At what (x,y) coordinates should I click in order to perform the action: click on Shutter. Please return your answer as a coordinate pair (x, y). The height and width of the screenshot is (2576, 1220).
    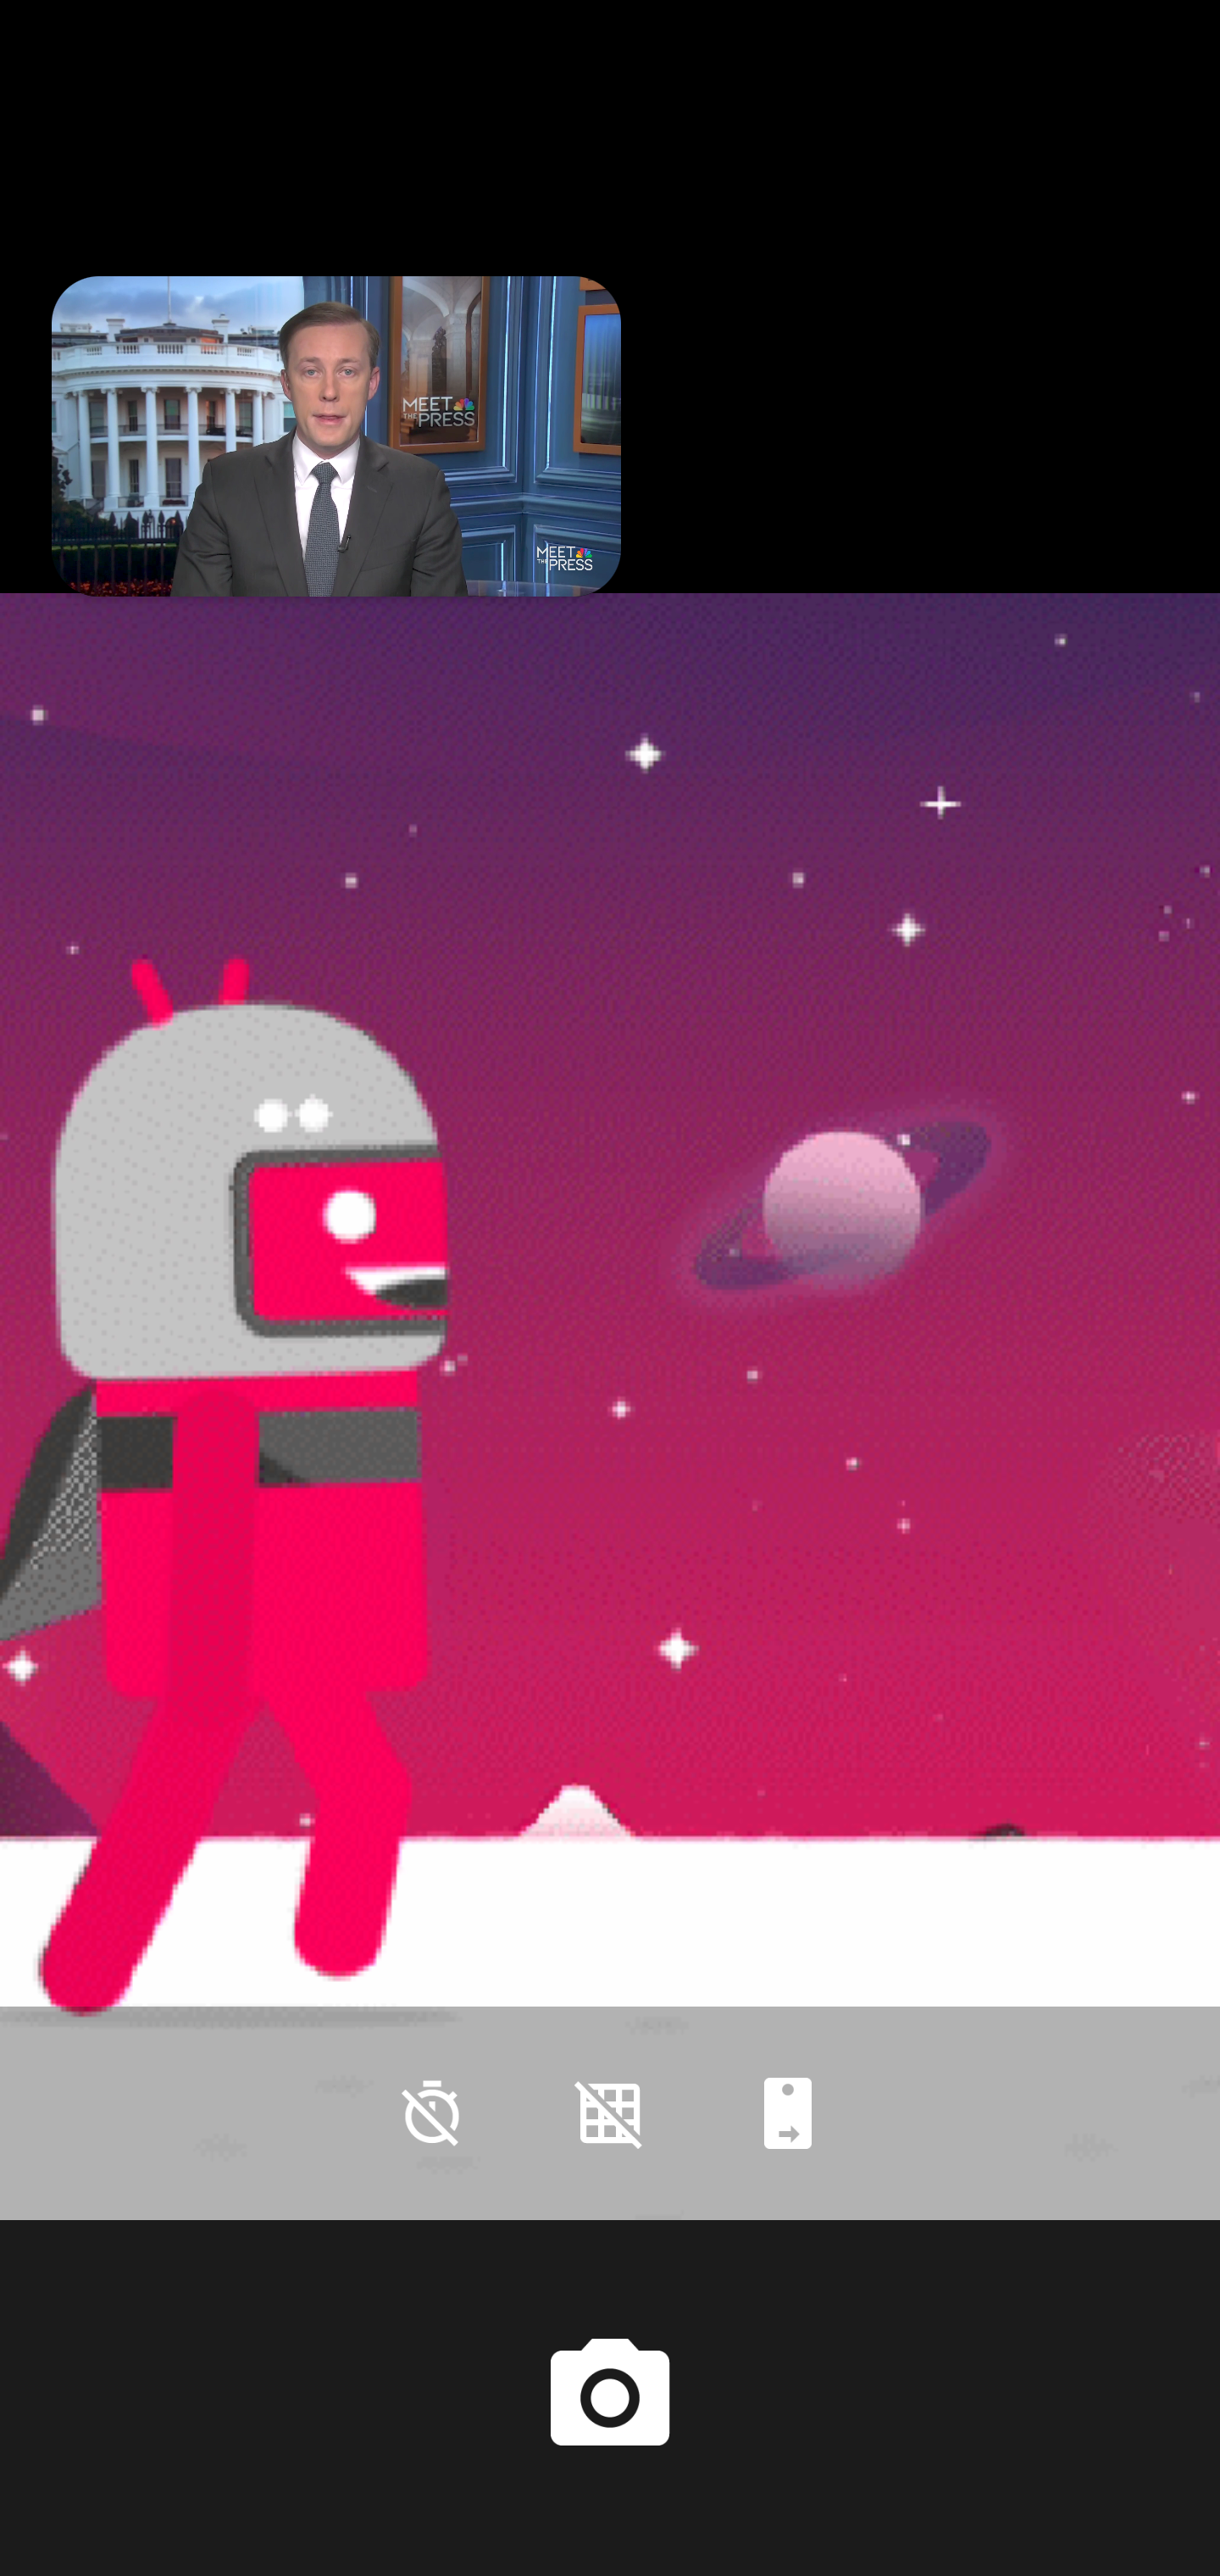
    Looking at the image, I should click on (610, 2398).